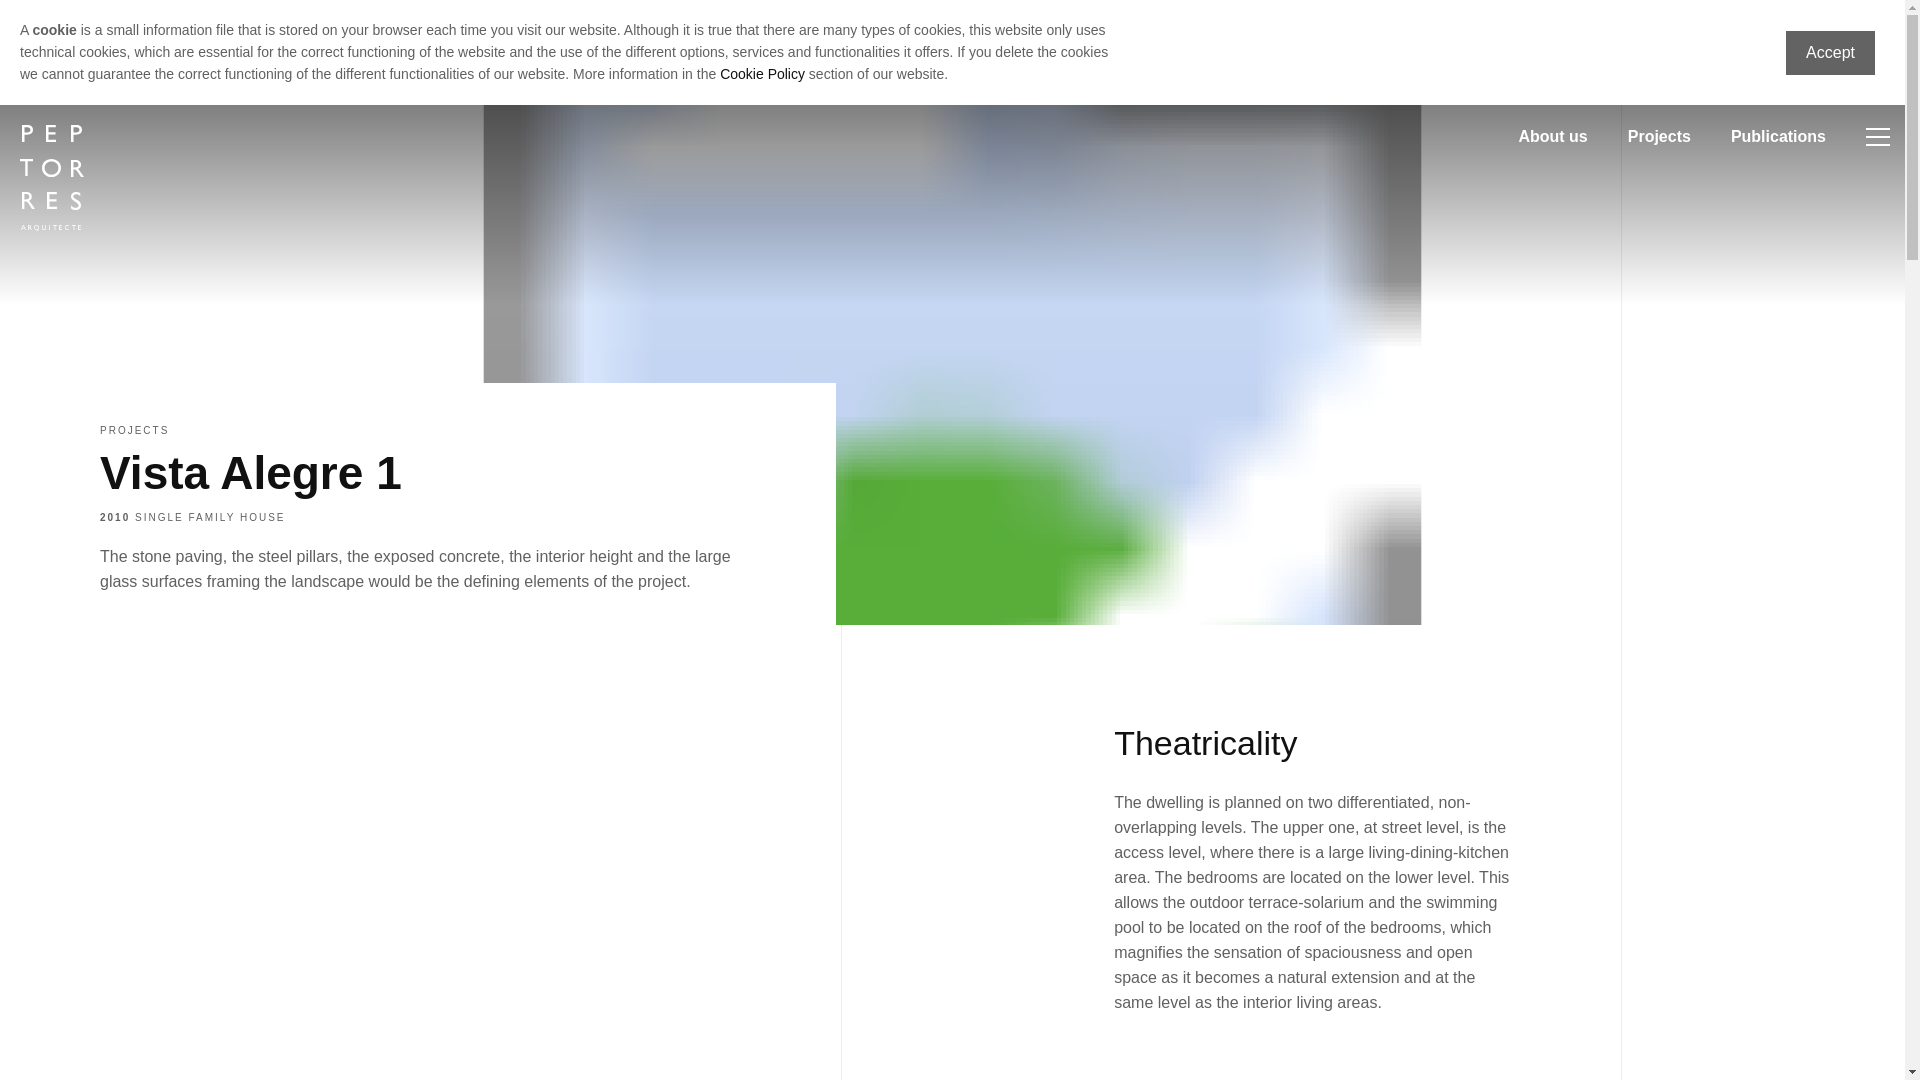  Describe the element at coordinates (1552, 136) in the screenshot. I see `About us` at that location.